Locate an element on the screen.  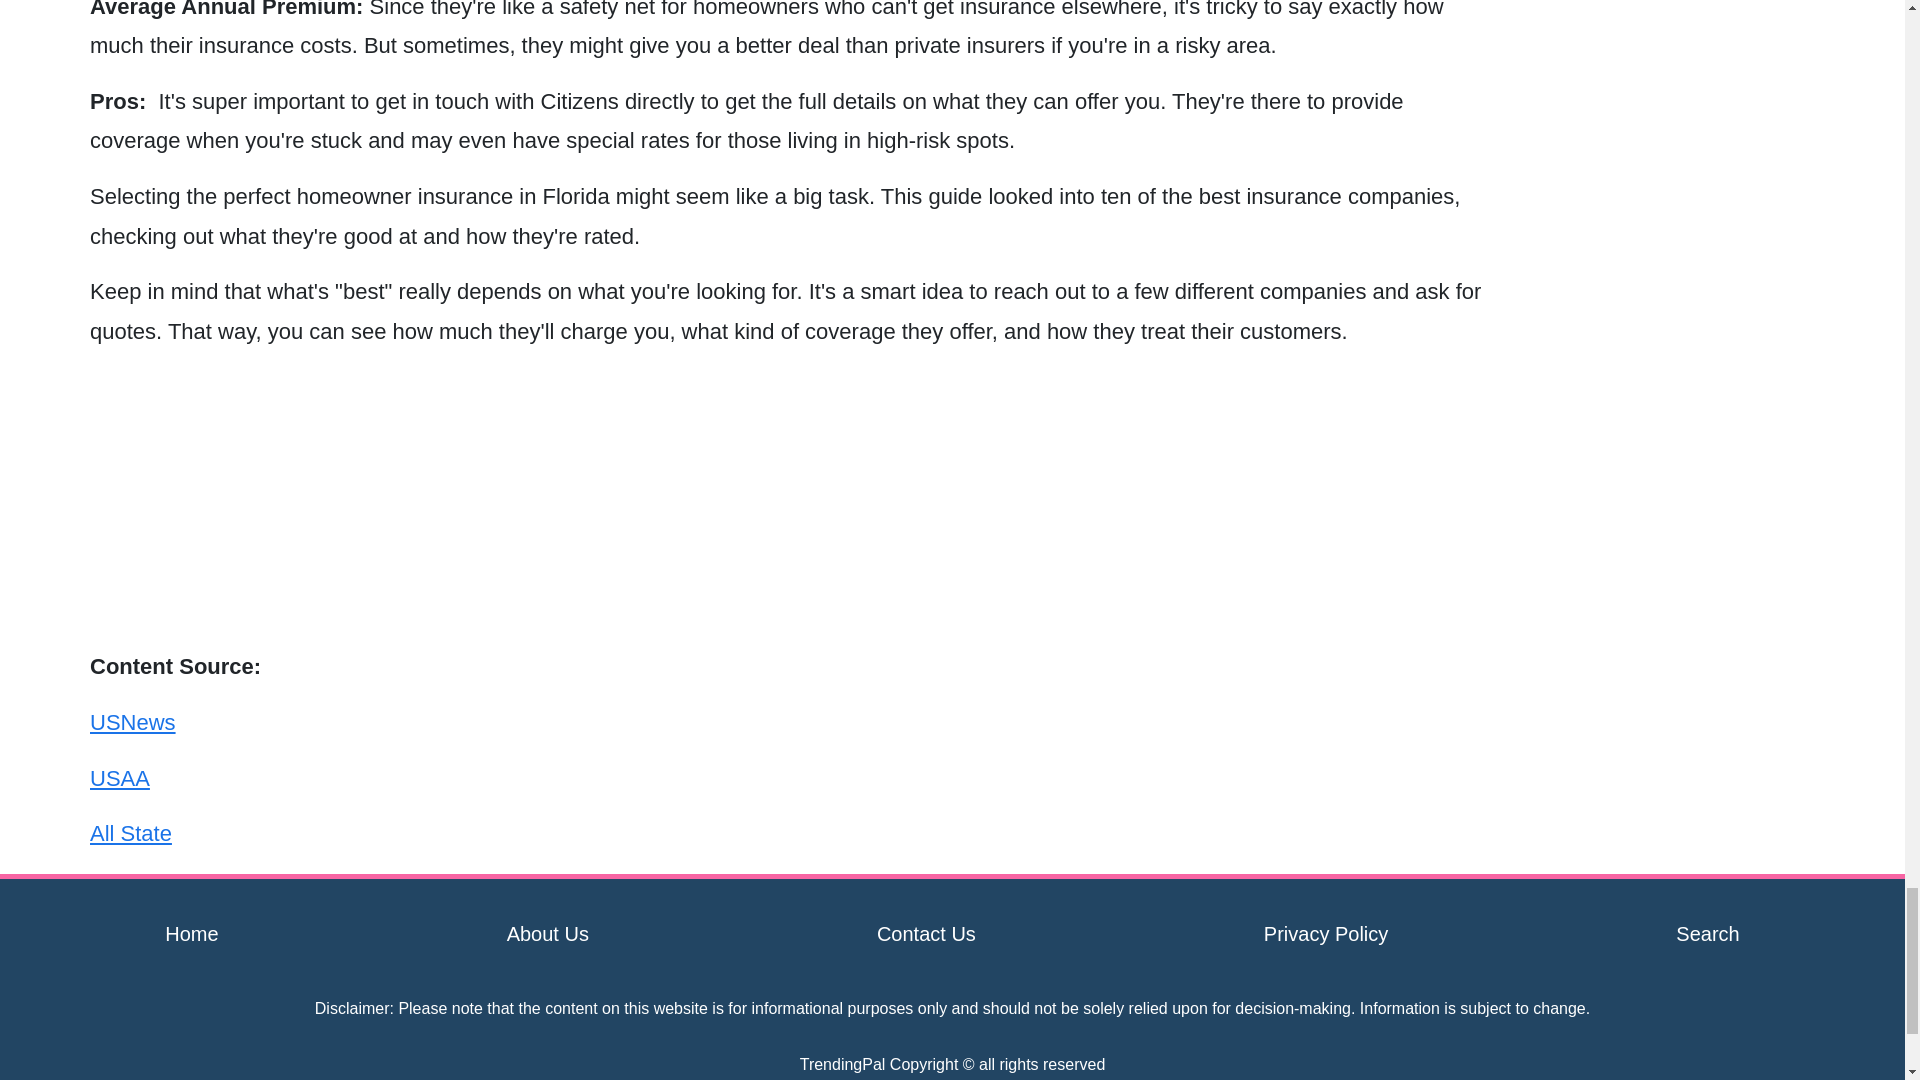
All State is located at coordinates (131, 832).